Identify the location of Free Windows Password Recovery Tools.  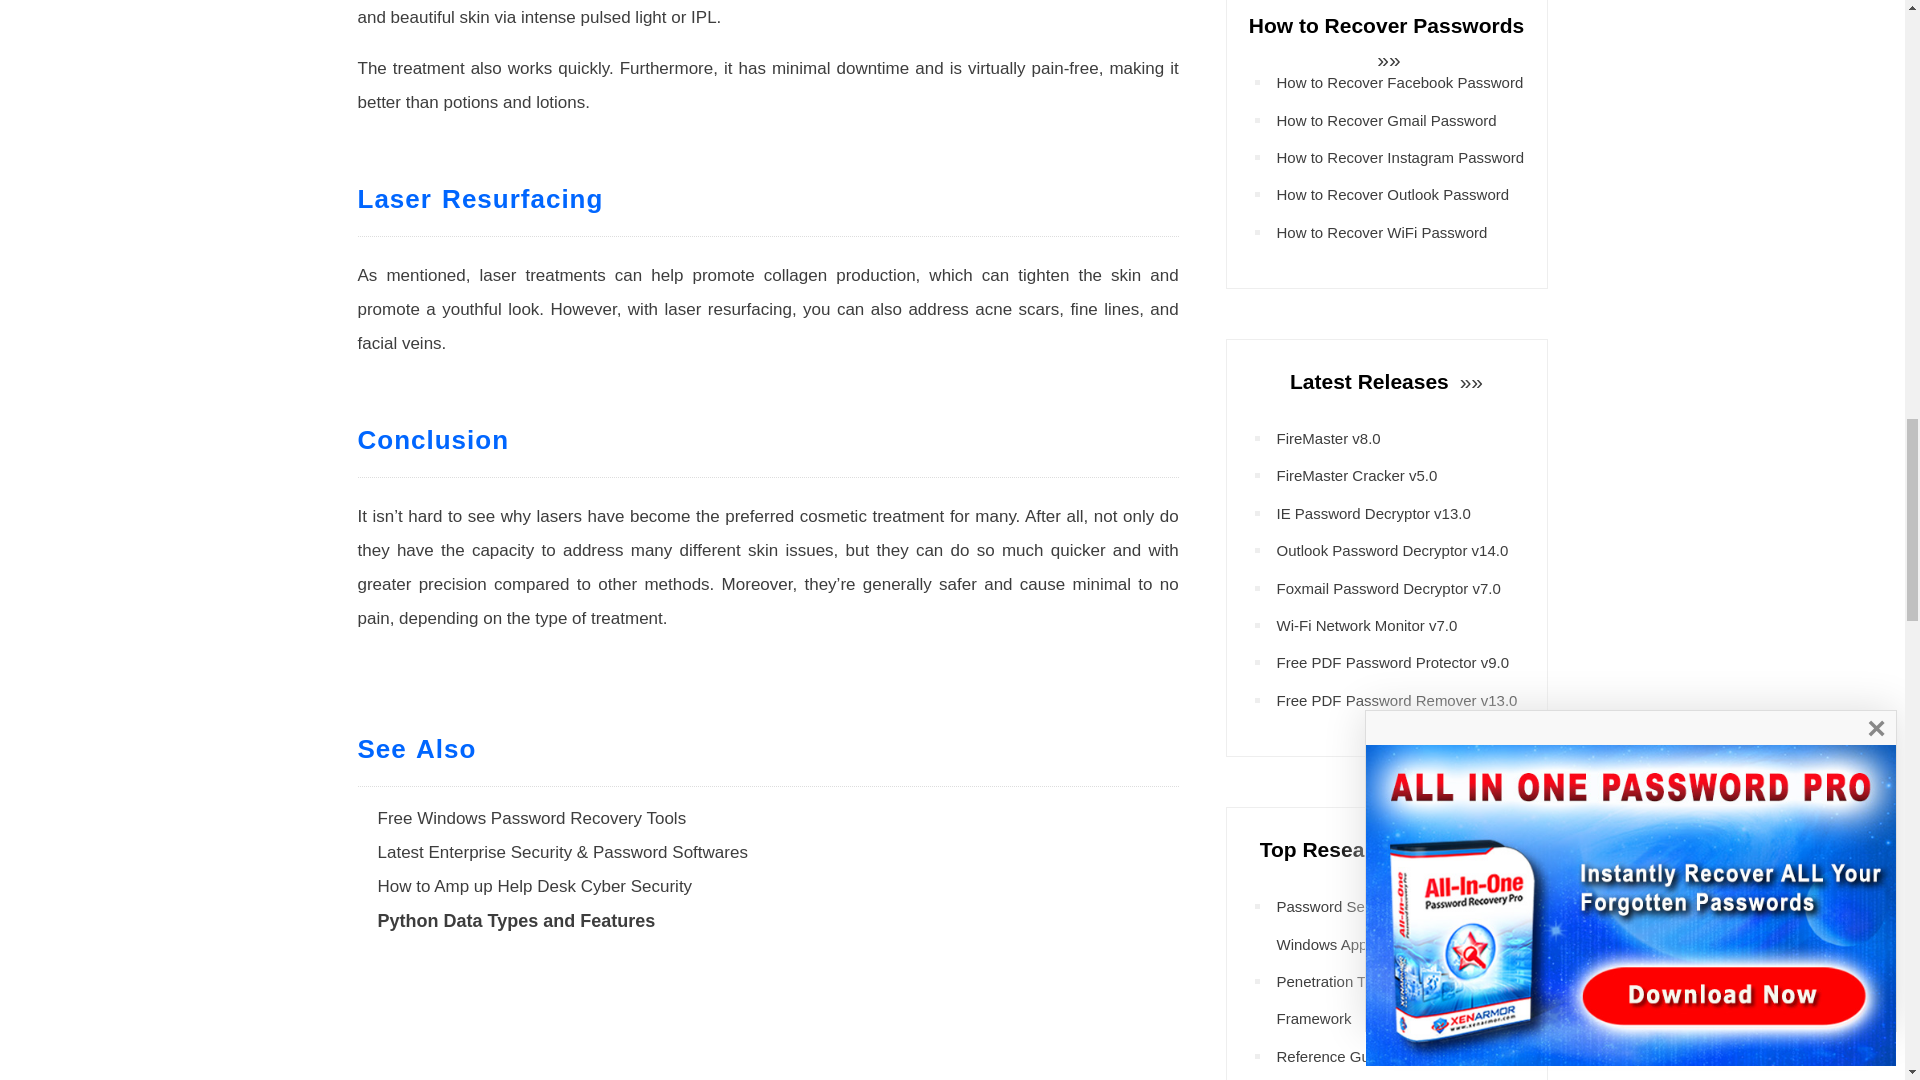
(532, 818).